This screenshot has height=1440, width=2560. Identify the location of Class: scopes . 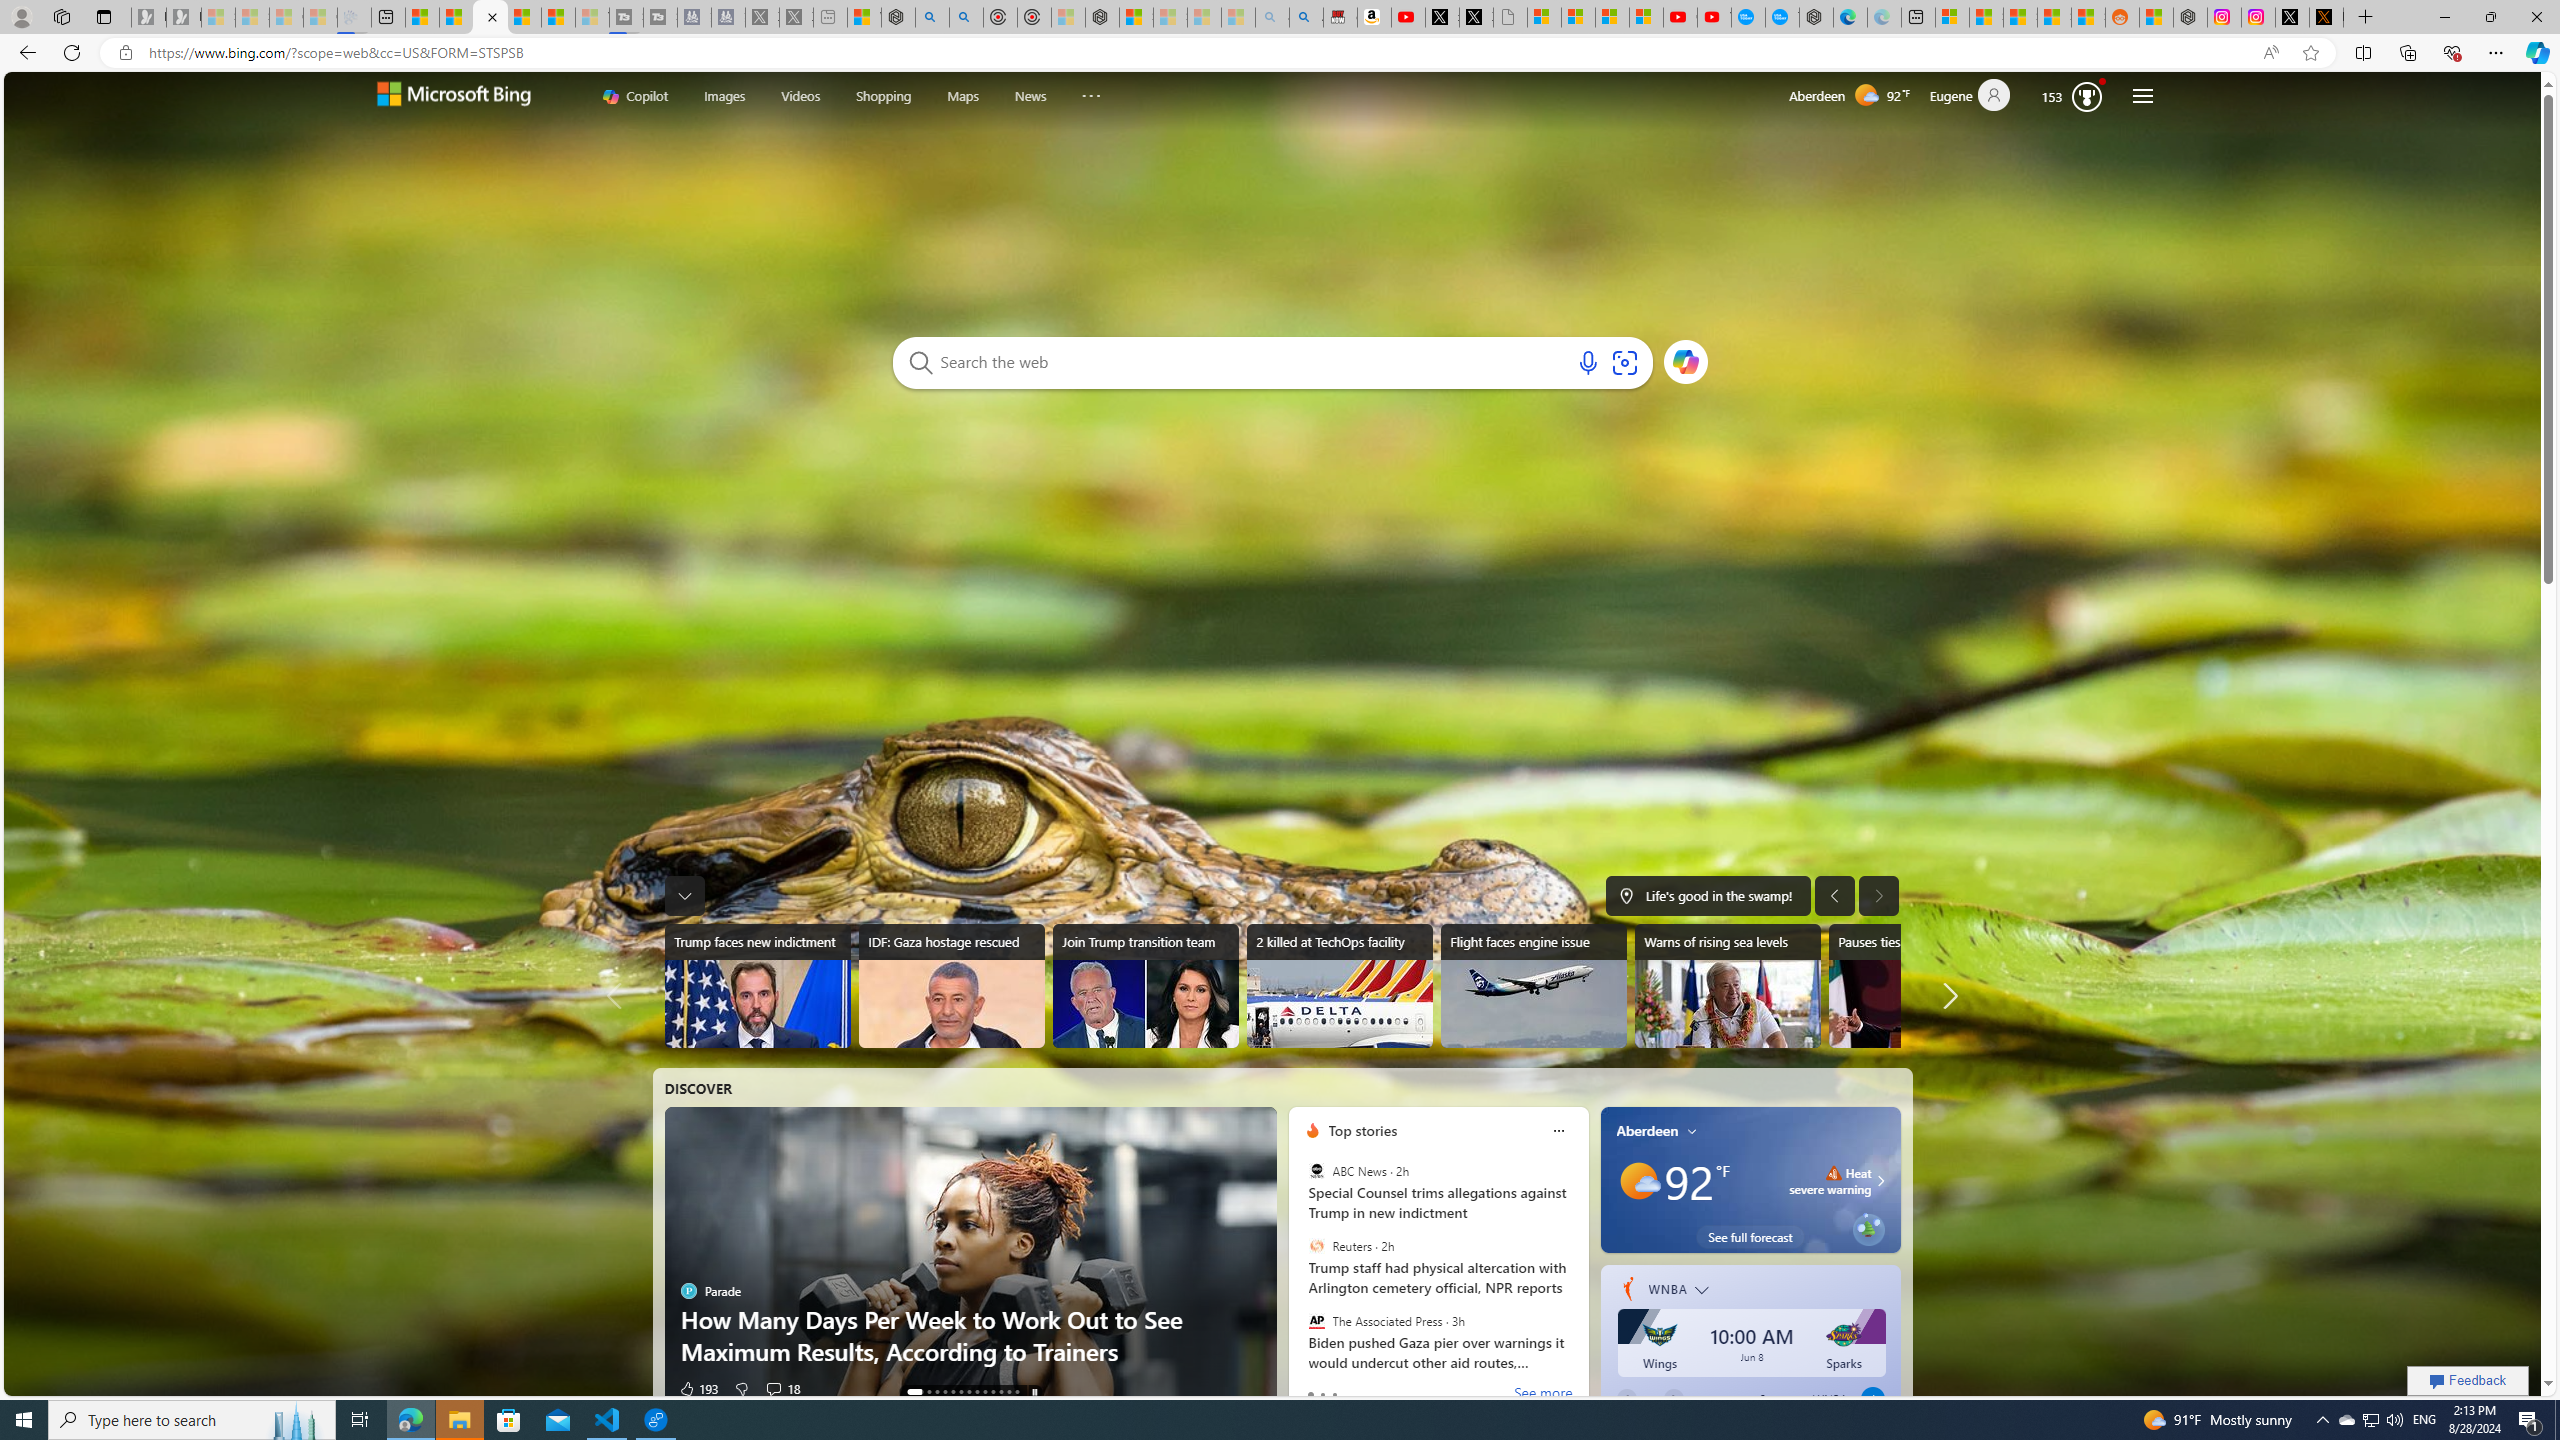
(868, 96).